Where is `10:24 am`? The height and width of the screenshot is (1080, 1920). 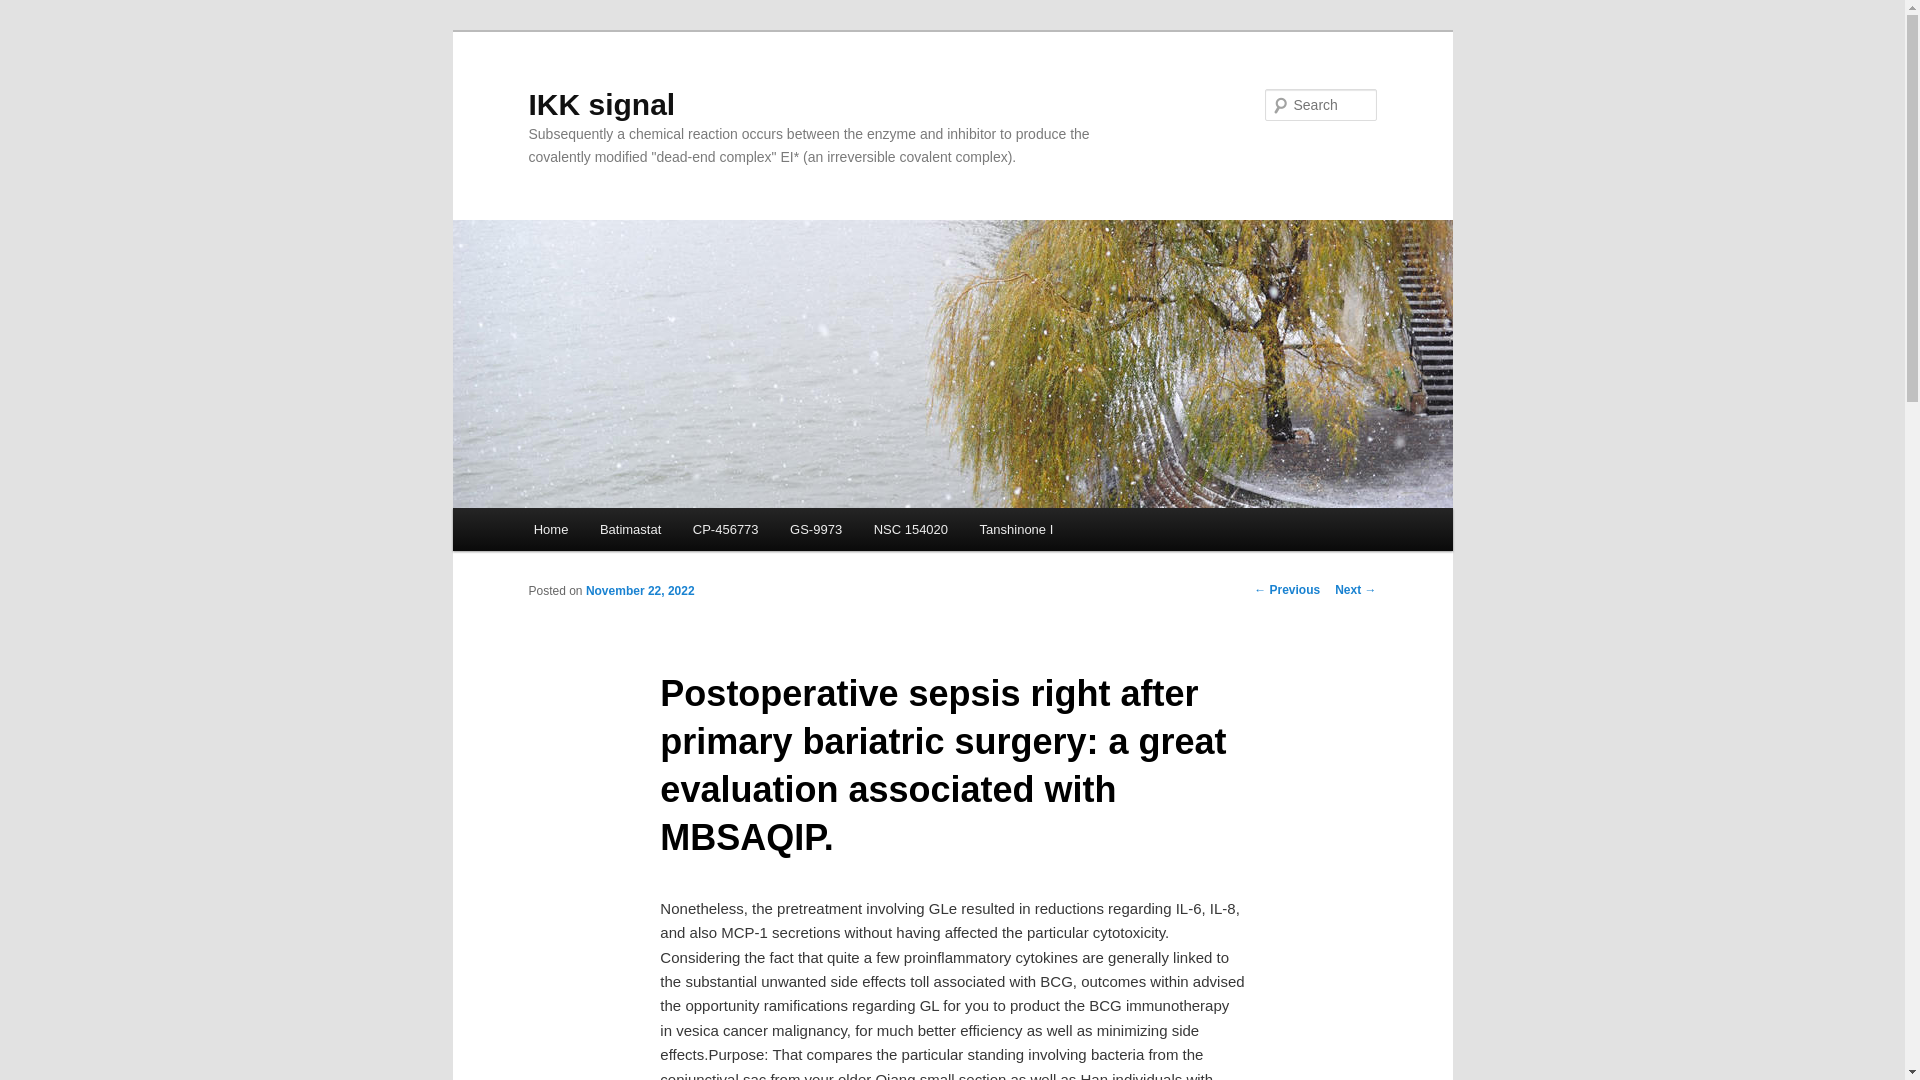 10:24 am is located at coordinates (640, 591).